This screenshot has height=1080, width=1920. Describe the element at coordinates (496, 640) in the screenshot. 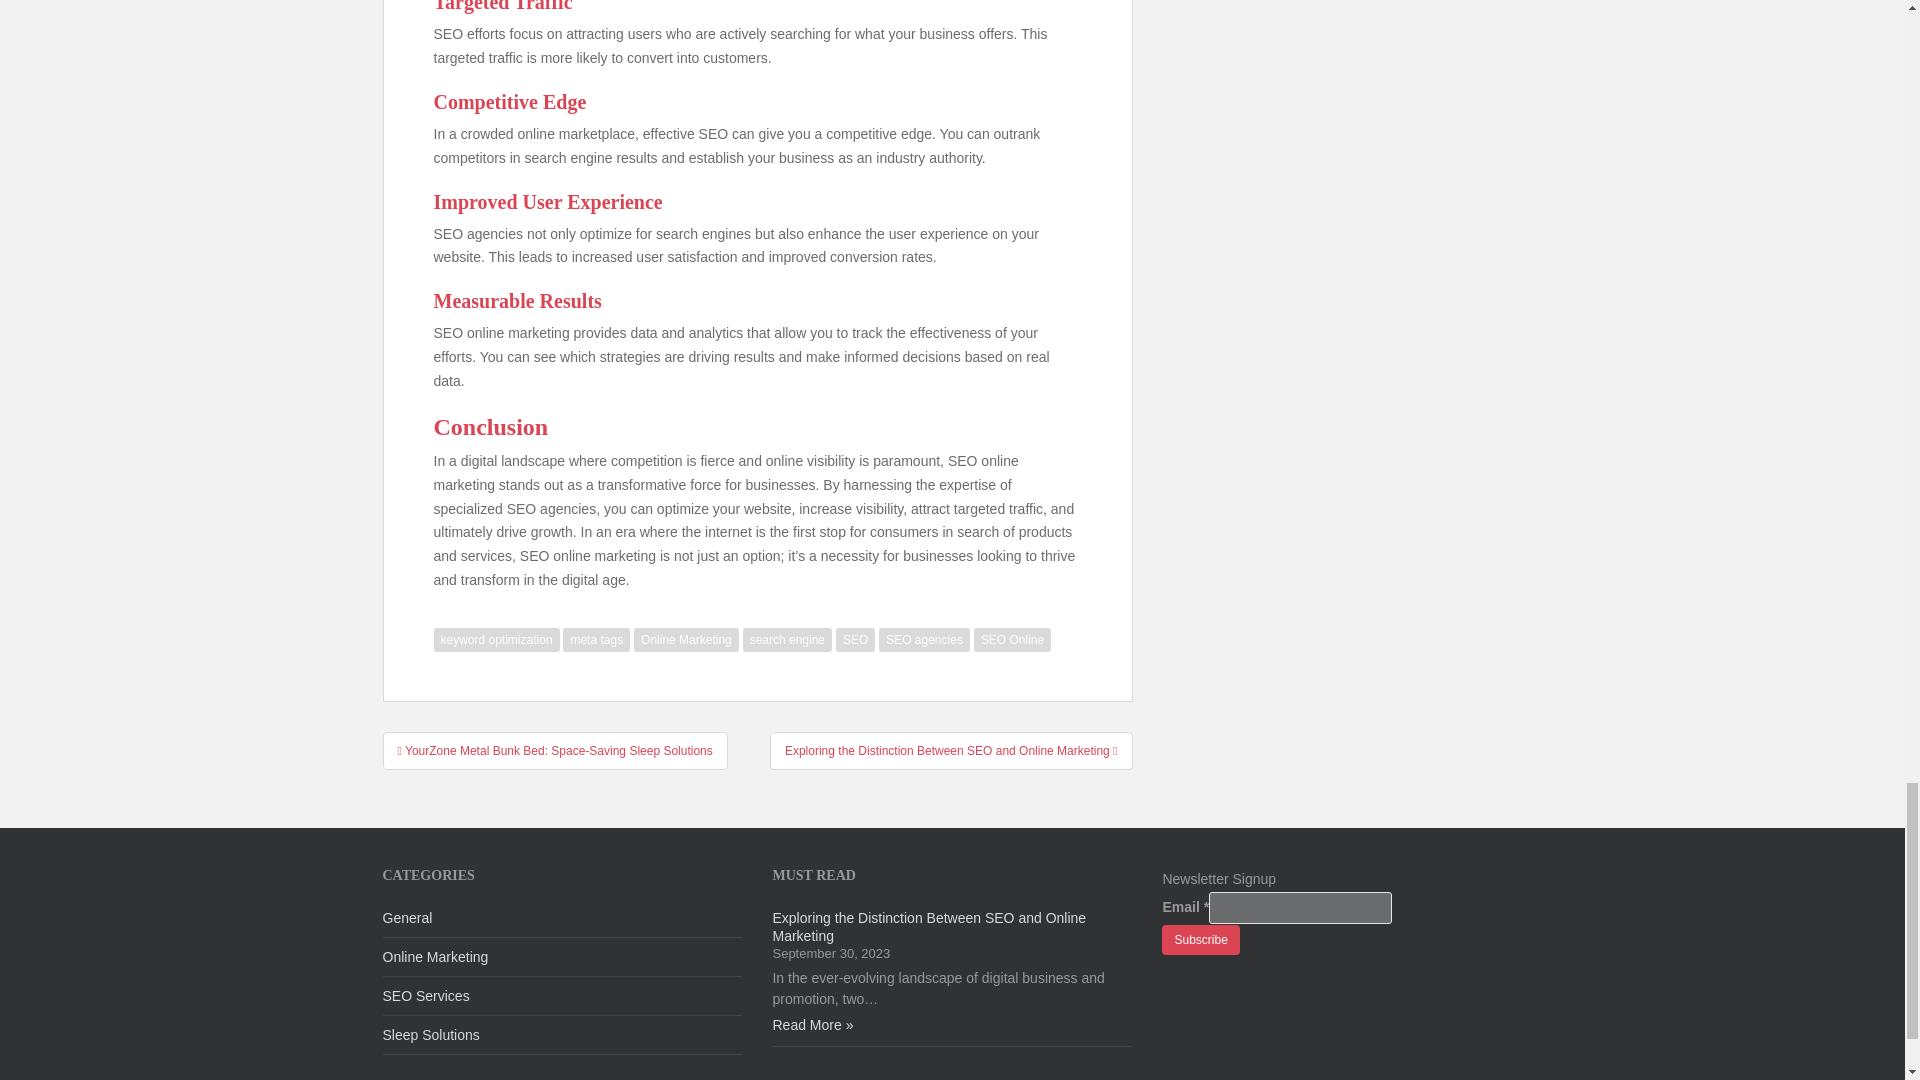

I see `keyword optimization` at that location.